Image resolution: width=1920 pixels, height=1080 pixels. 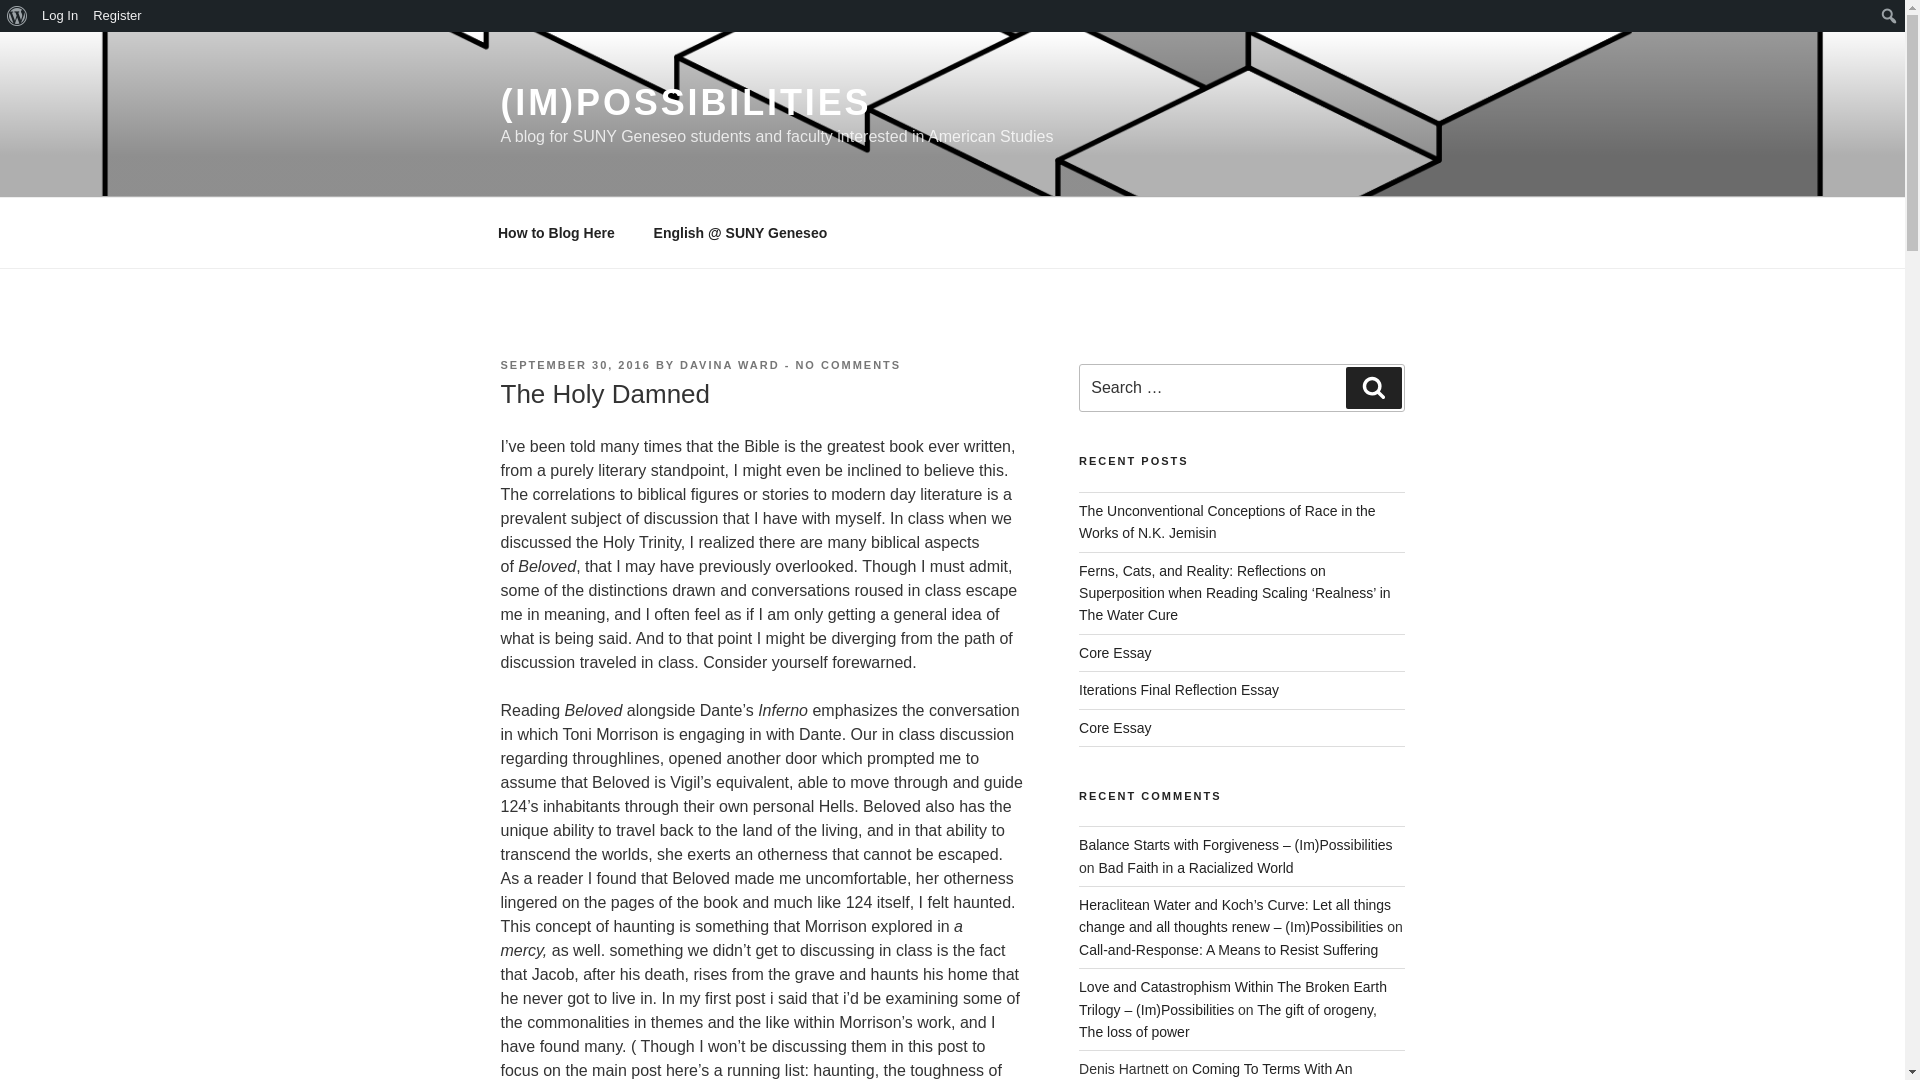 What do you see at coordinates (1228, 949) in the screenshot?
I see `The gift of orogeny, The loss of power` at bounding box center [1228, 949].